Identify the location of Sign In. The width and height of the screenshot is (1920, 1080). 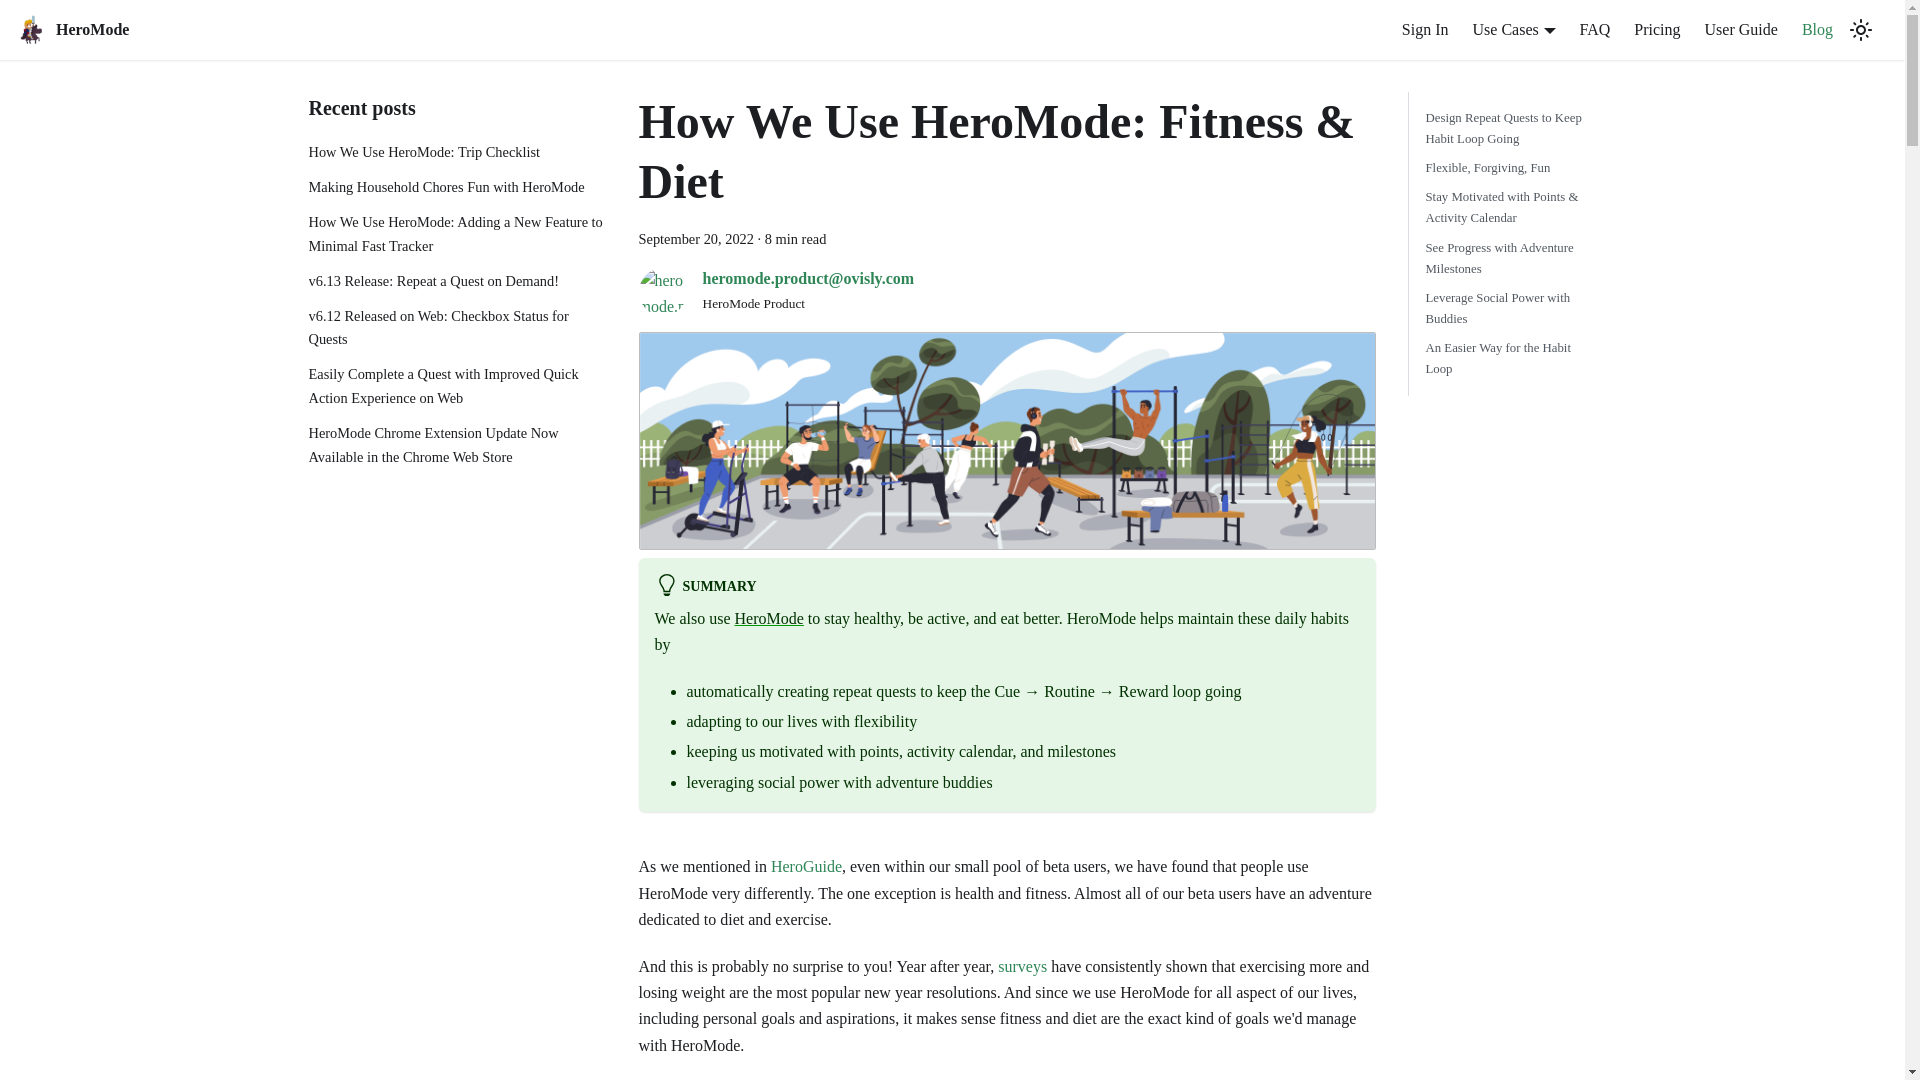
(1426, 30).